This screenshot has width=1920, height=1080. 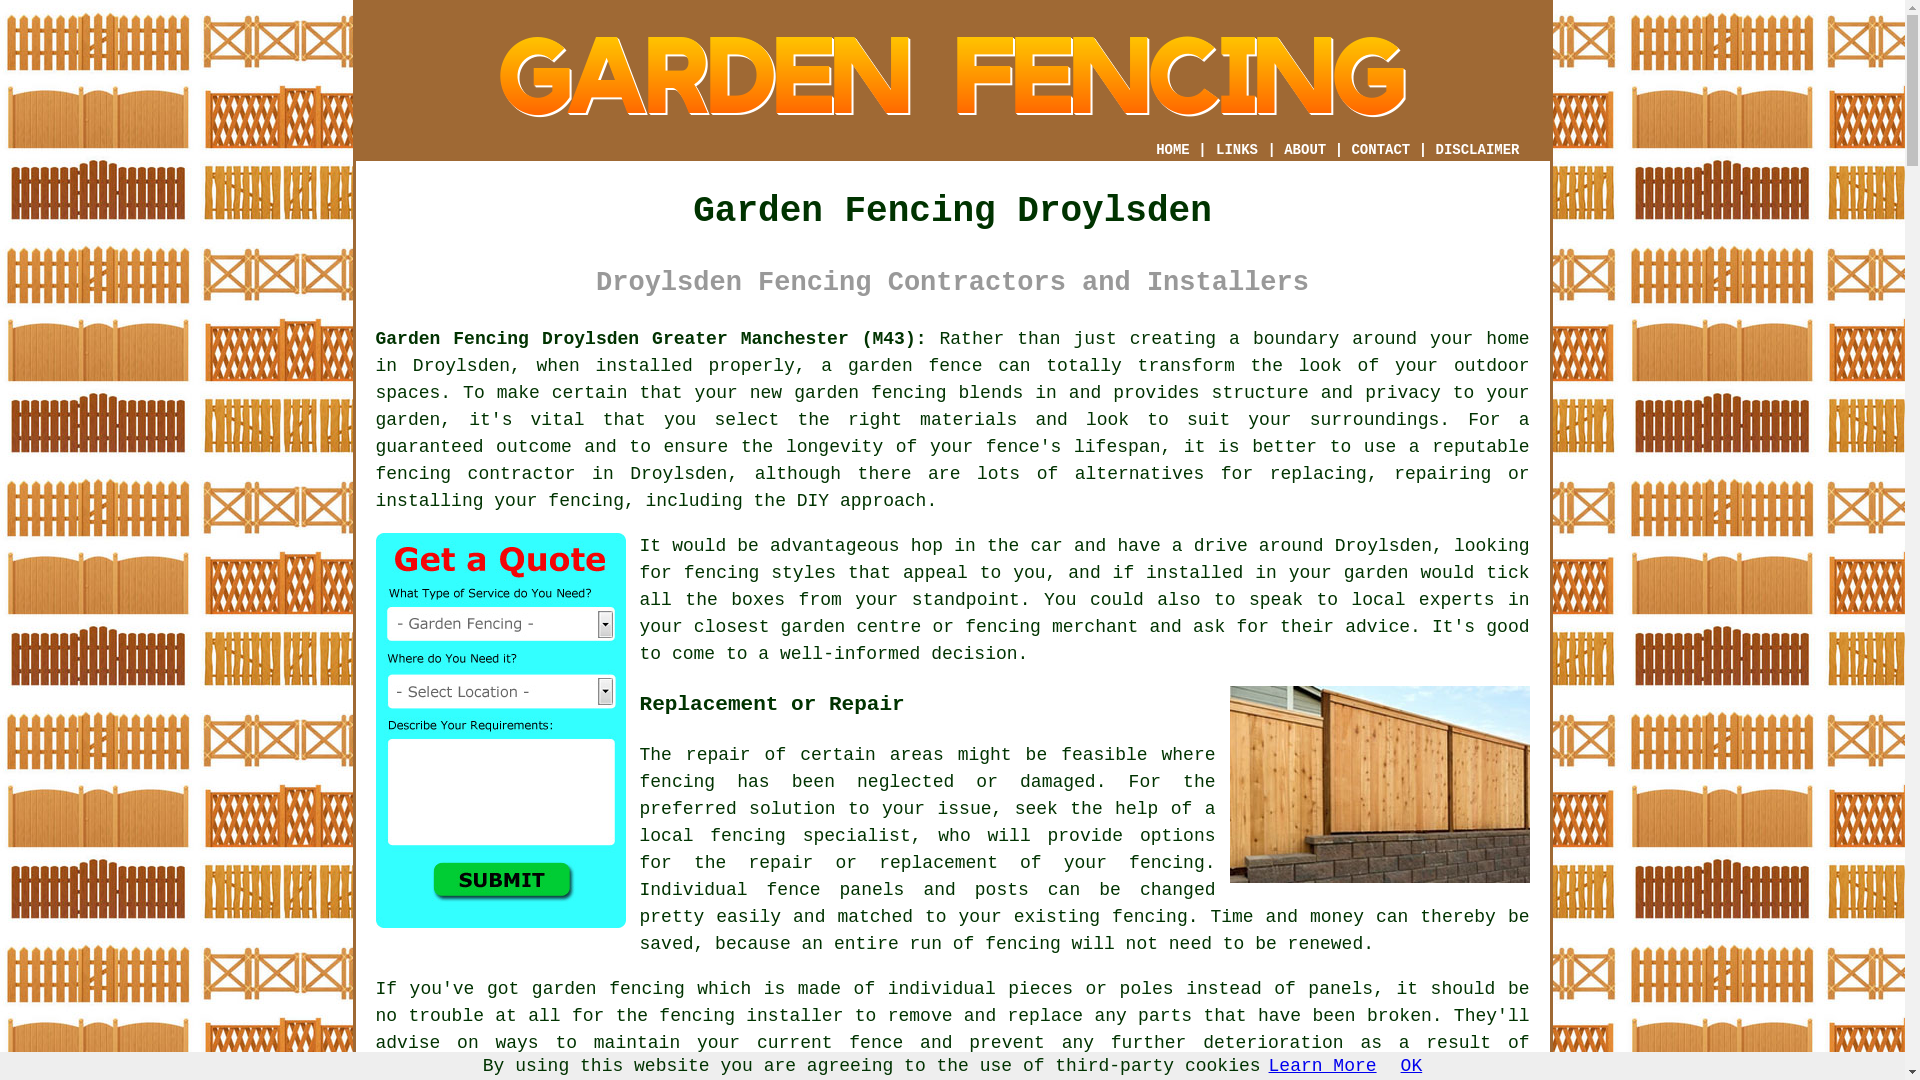 What do you see at coordinates (870, 392) in the screenshot?
I see `garden fencing` at bounding box center [870, 392].